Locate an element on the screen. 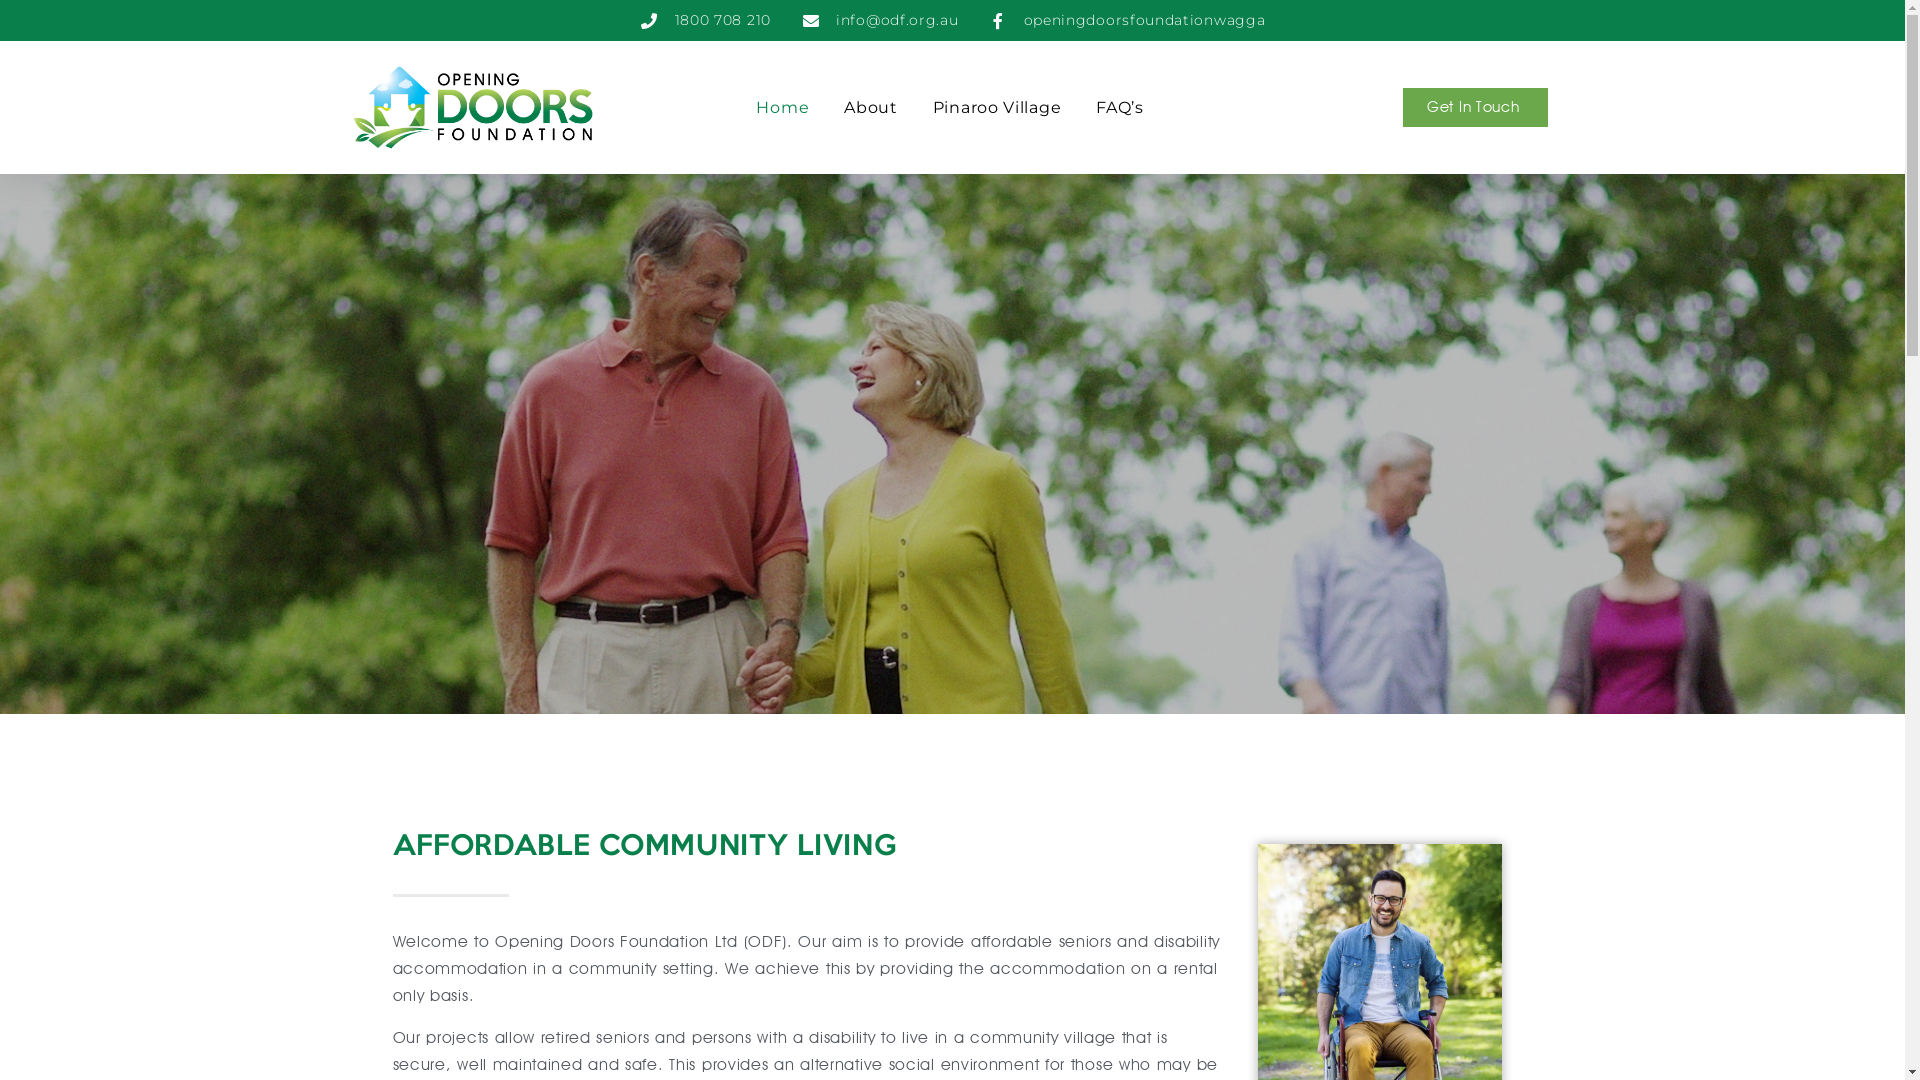  openingdoorsfoundationwagga is located at coordinates (1126, 20).